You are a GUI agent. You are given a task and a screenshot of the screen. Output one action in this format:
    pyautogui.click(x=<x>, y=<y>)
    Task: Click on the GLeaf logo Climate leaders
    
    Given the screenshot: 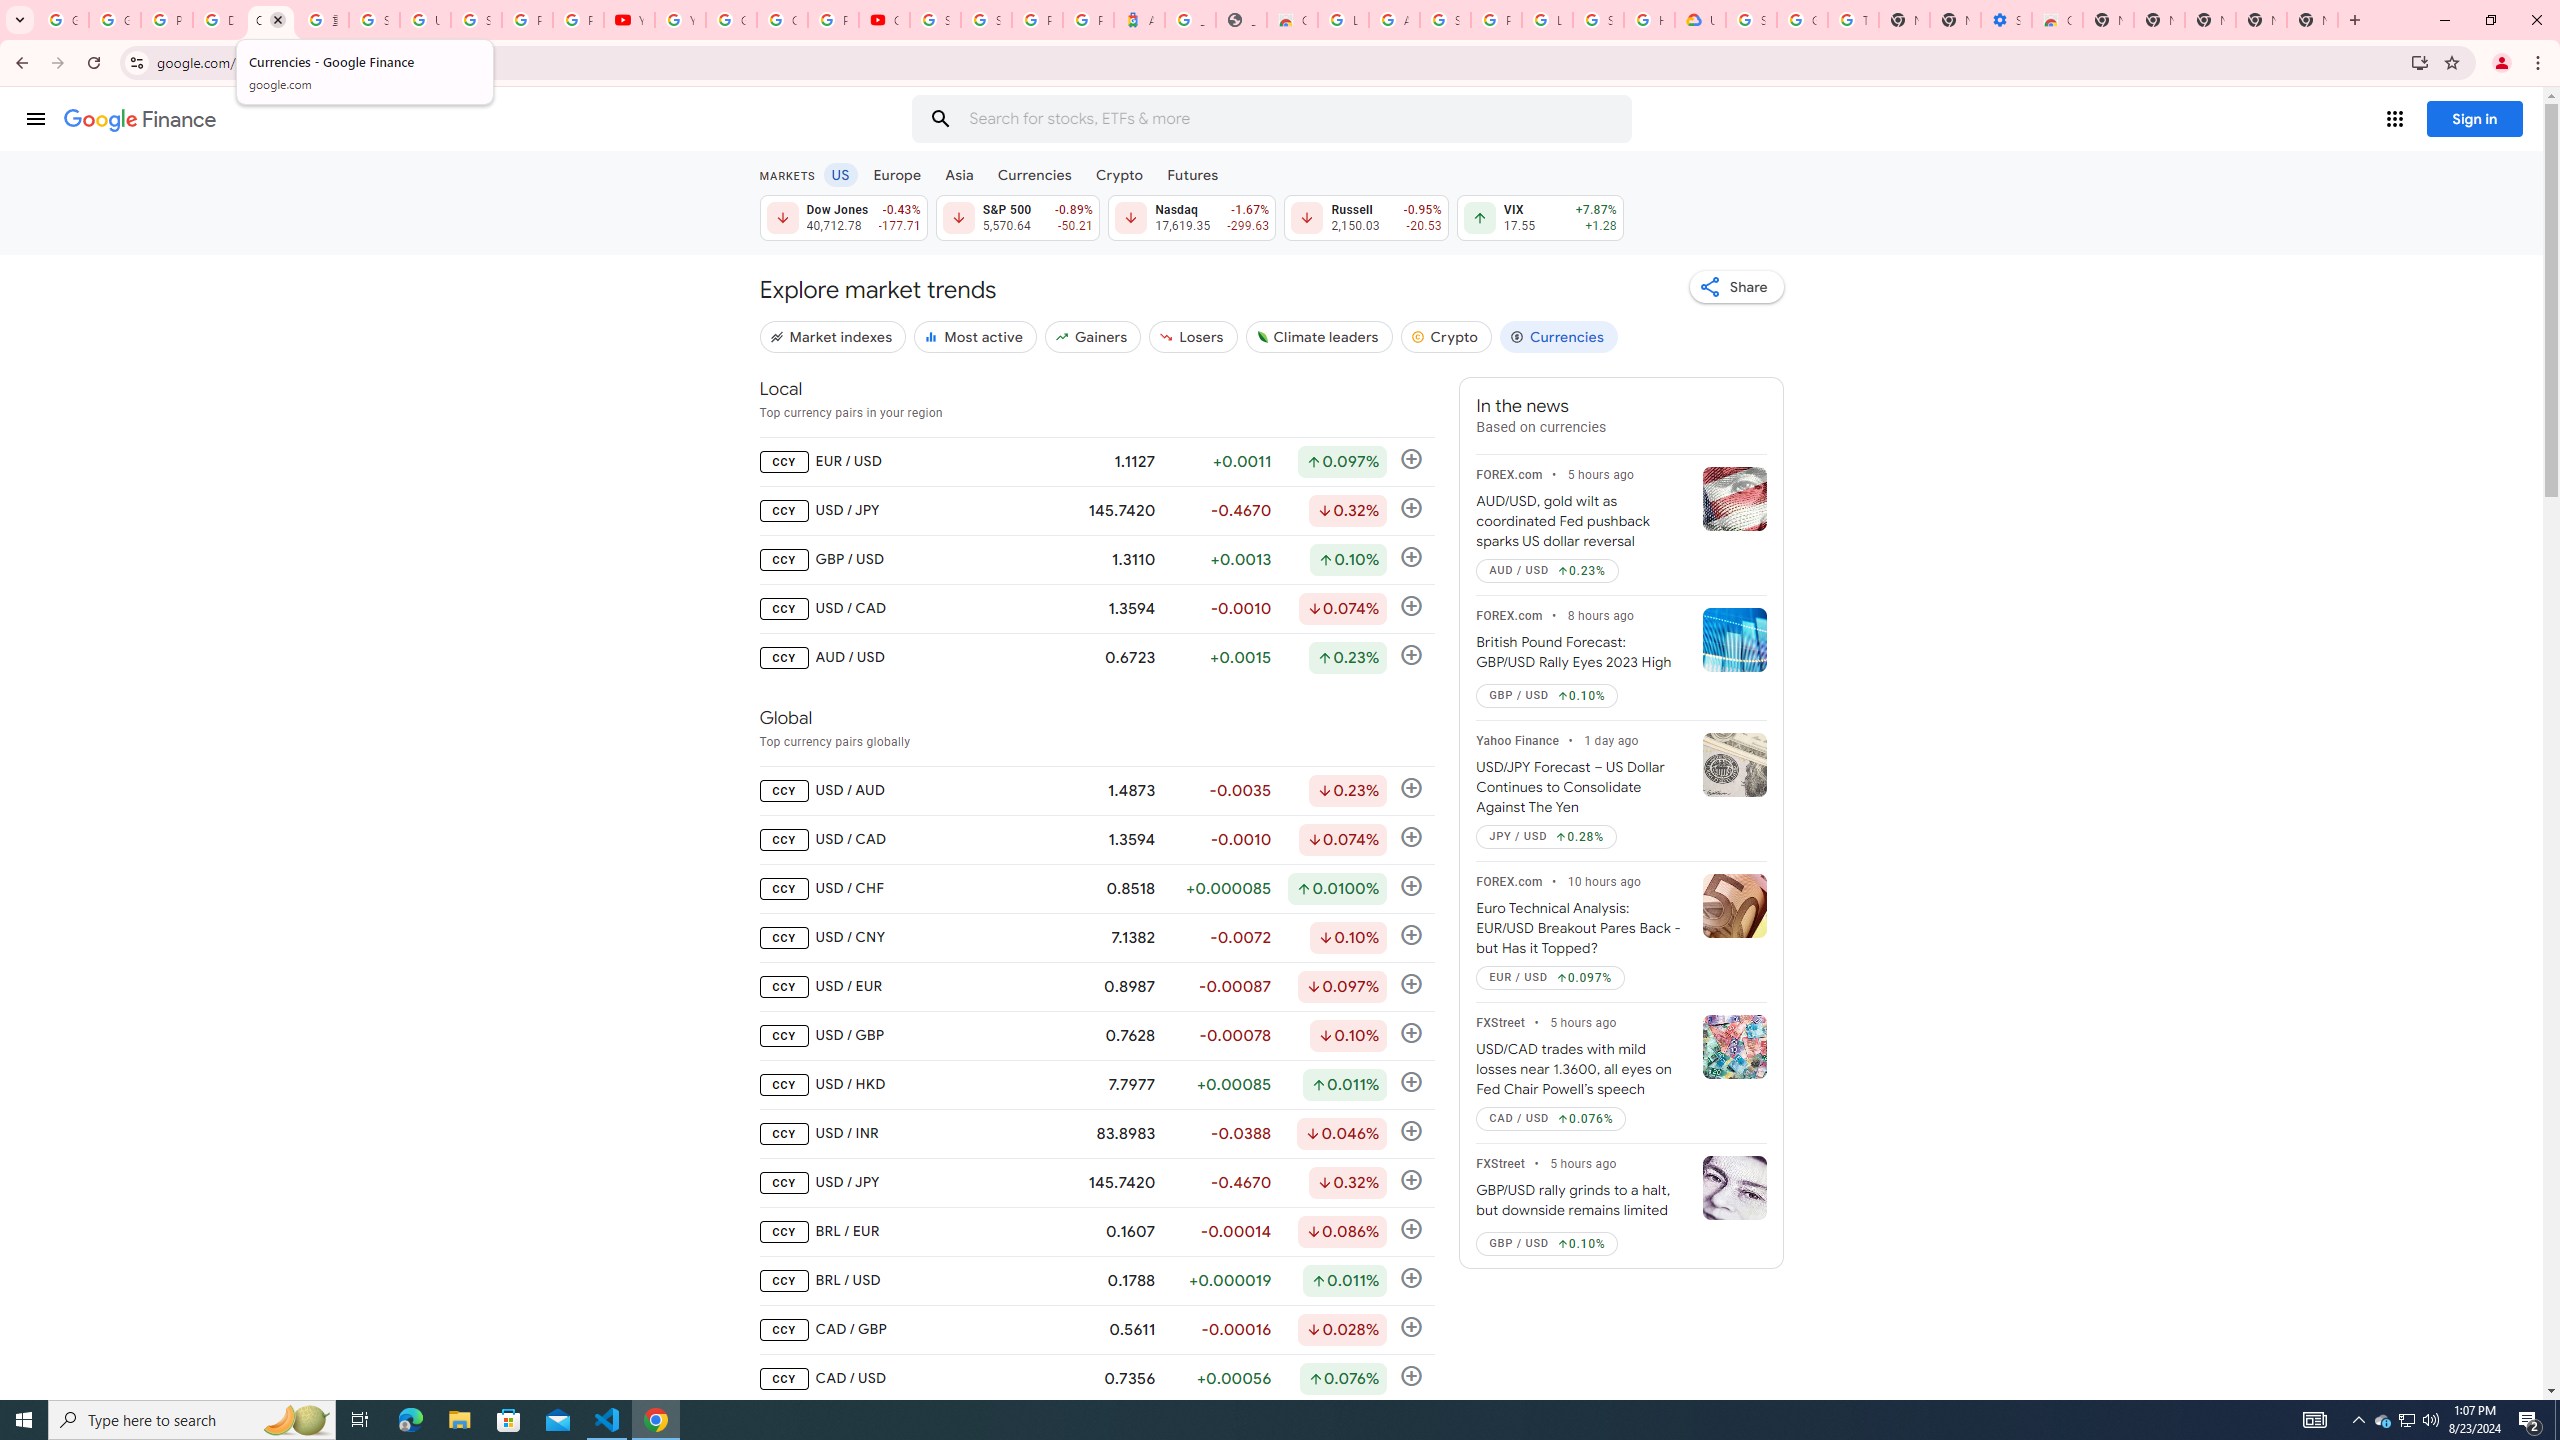 What is the action you would take?
    pyautogui.click(x=1318, y=336)
    